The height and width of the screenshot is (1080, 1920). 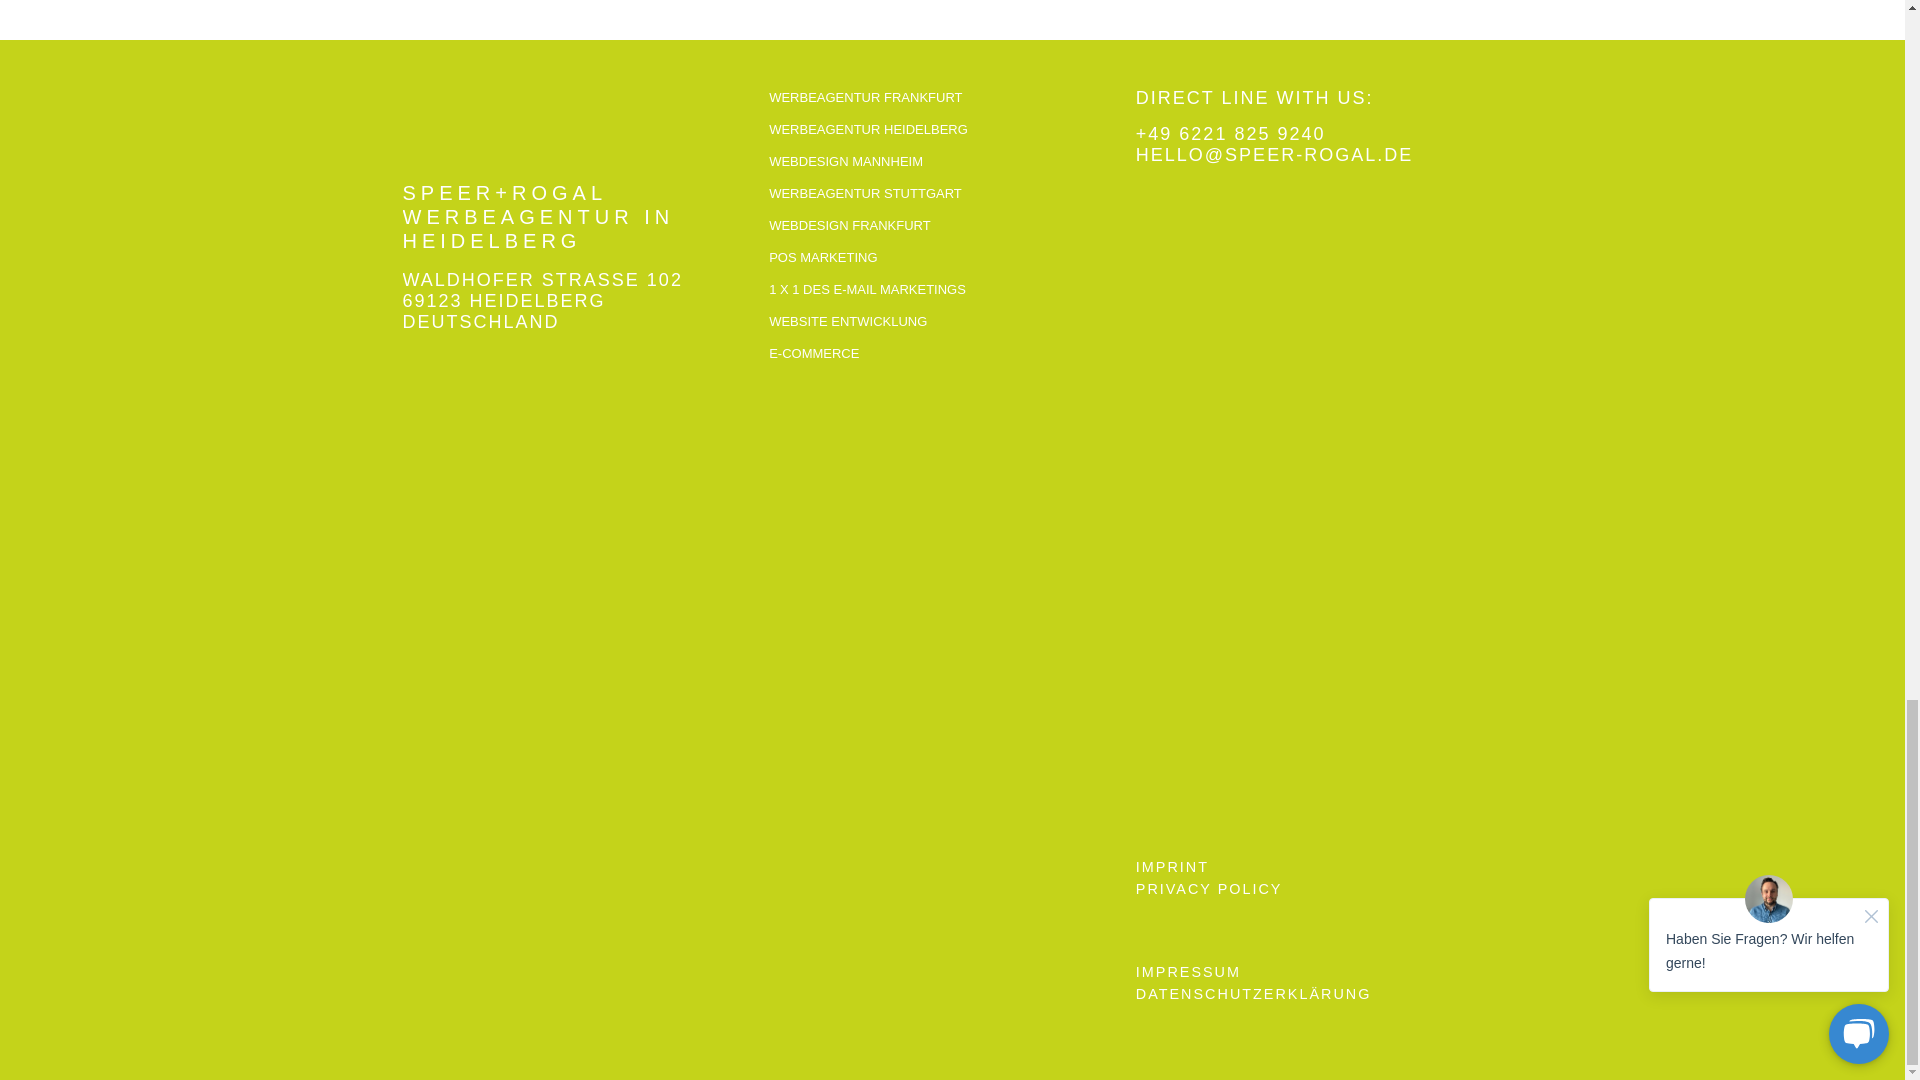 What do you see at coordinates (947, 290) in the screenshot?
I see `1 X 1 DES E-MAIL MARKETINGS` at bounding box center [947, 290].